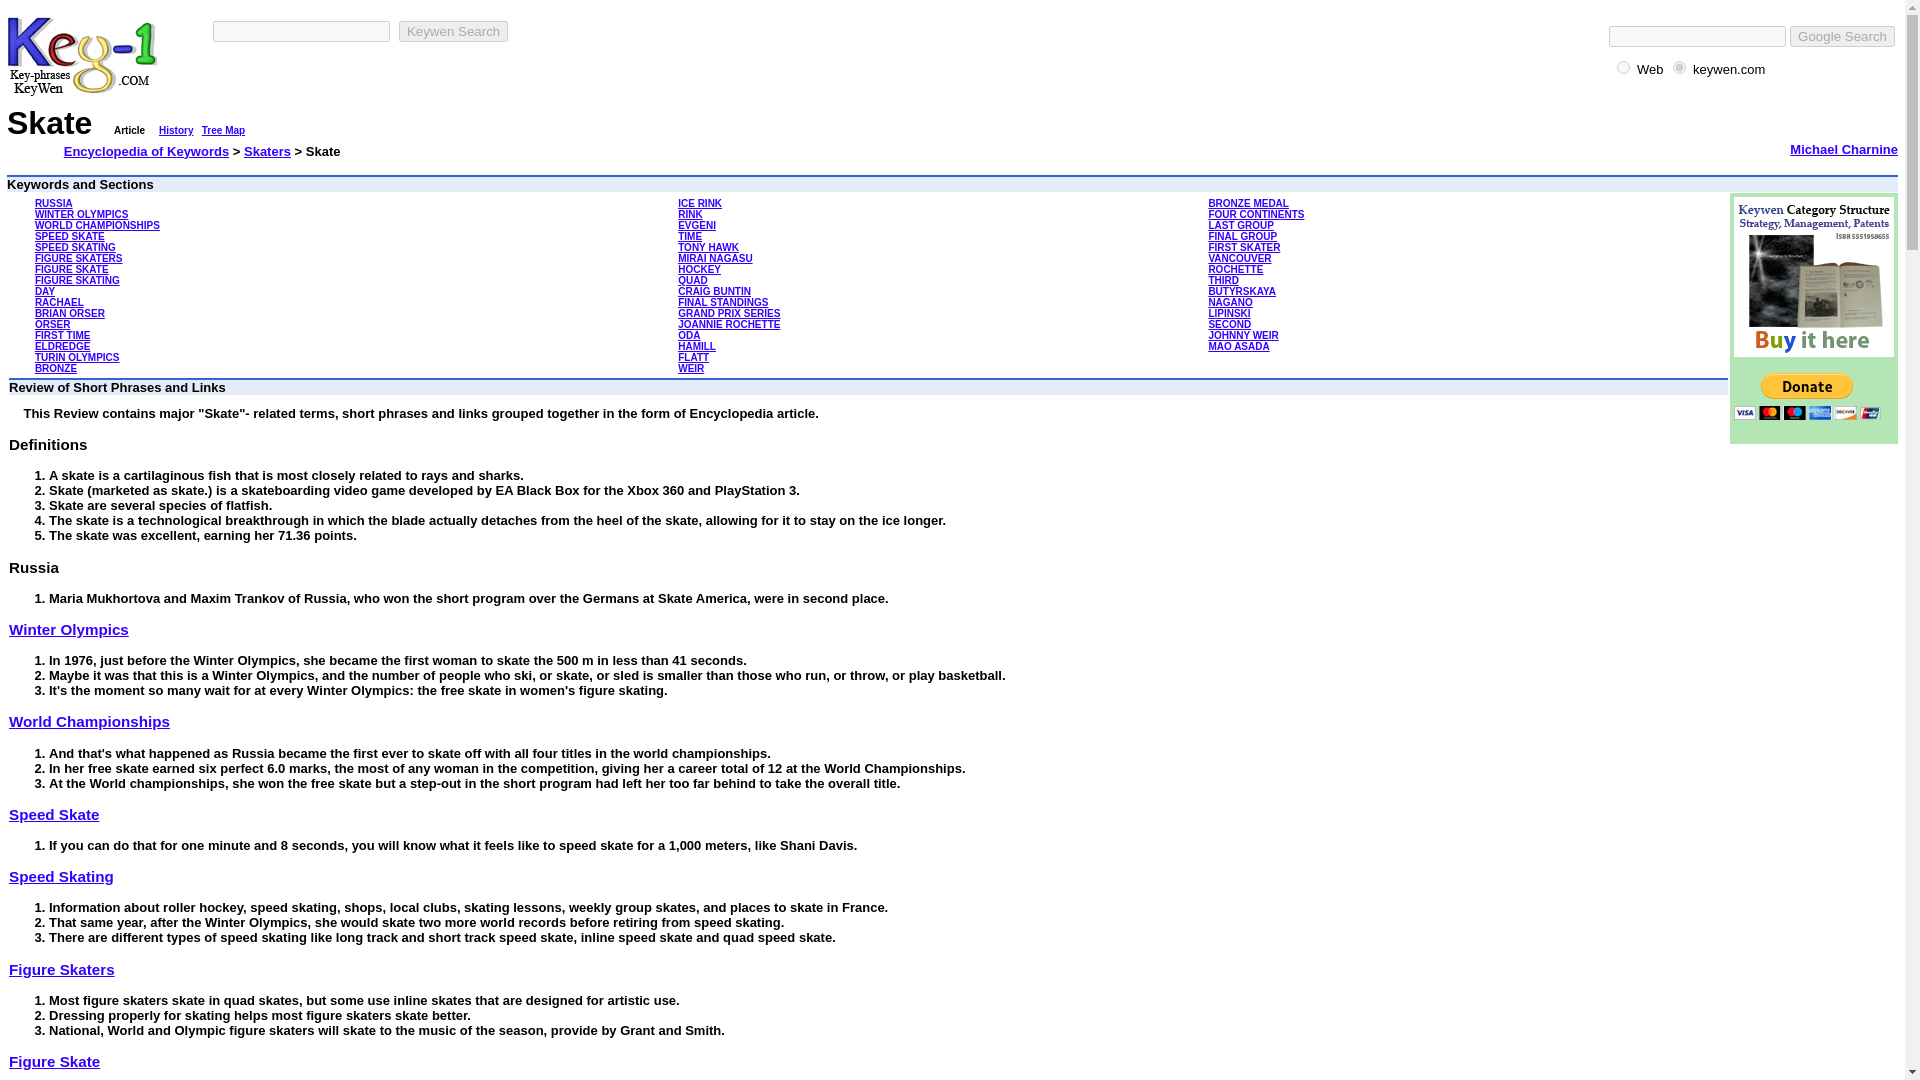  I want to click on FLATT, so click(692, 357).